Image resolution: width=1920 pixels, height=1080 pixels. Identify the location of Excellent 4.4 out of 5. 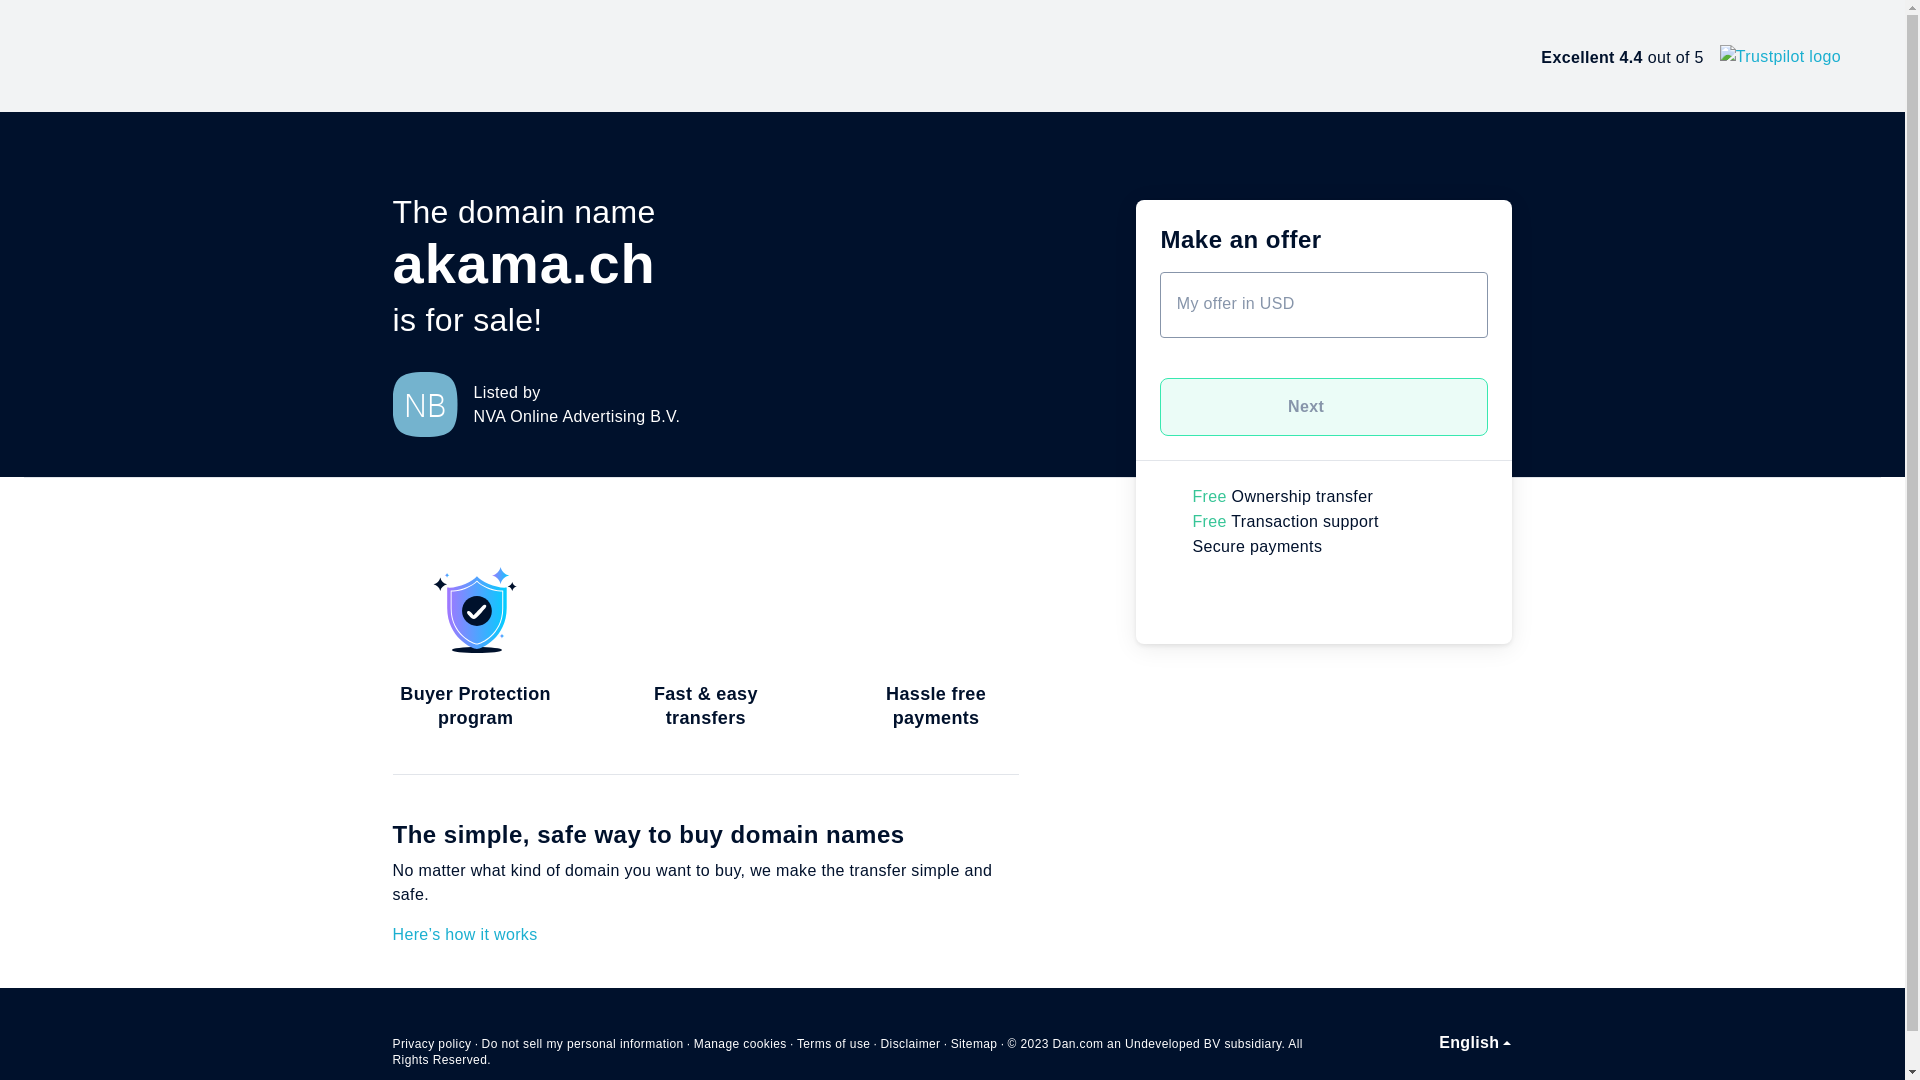
(1691, 56).